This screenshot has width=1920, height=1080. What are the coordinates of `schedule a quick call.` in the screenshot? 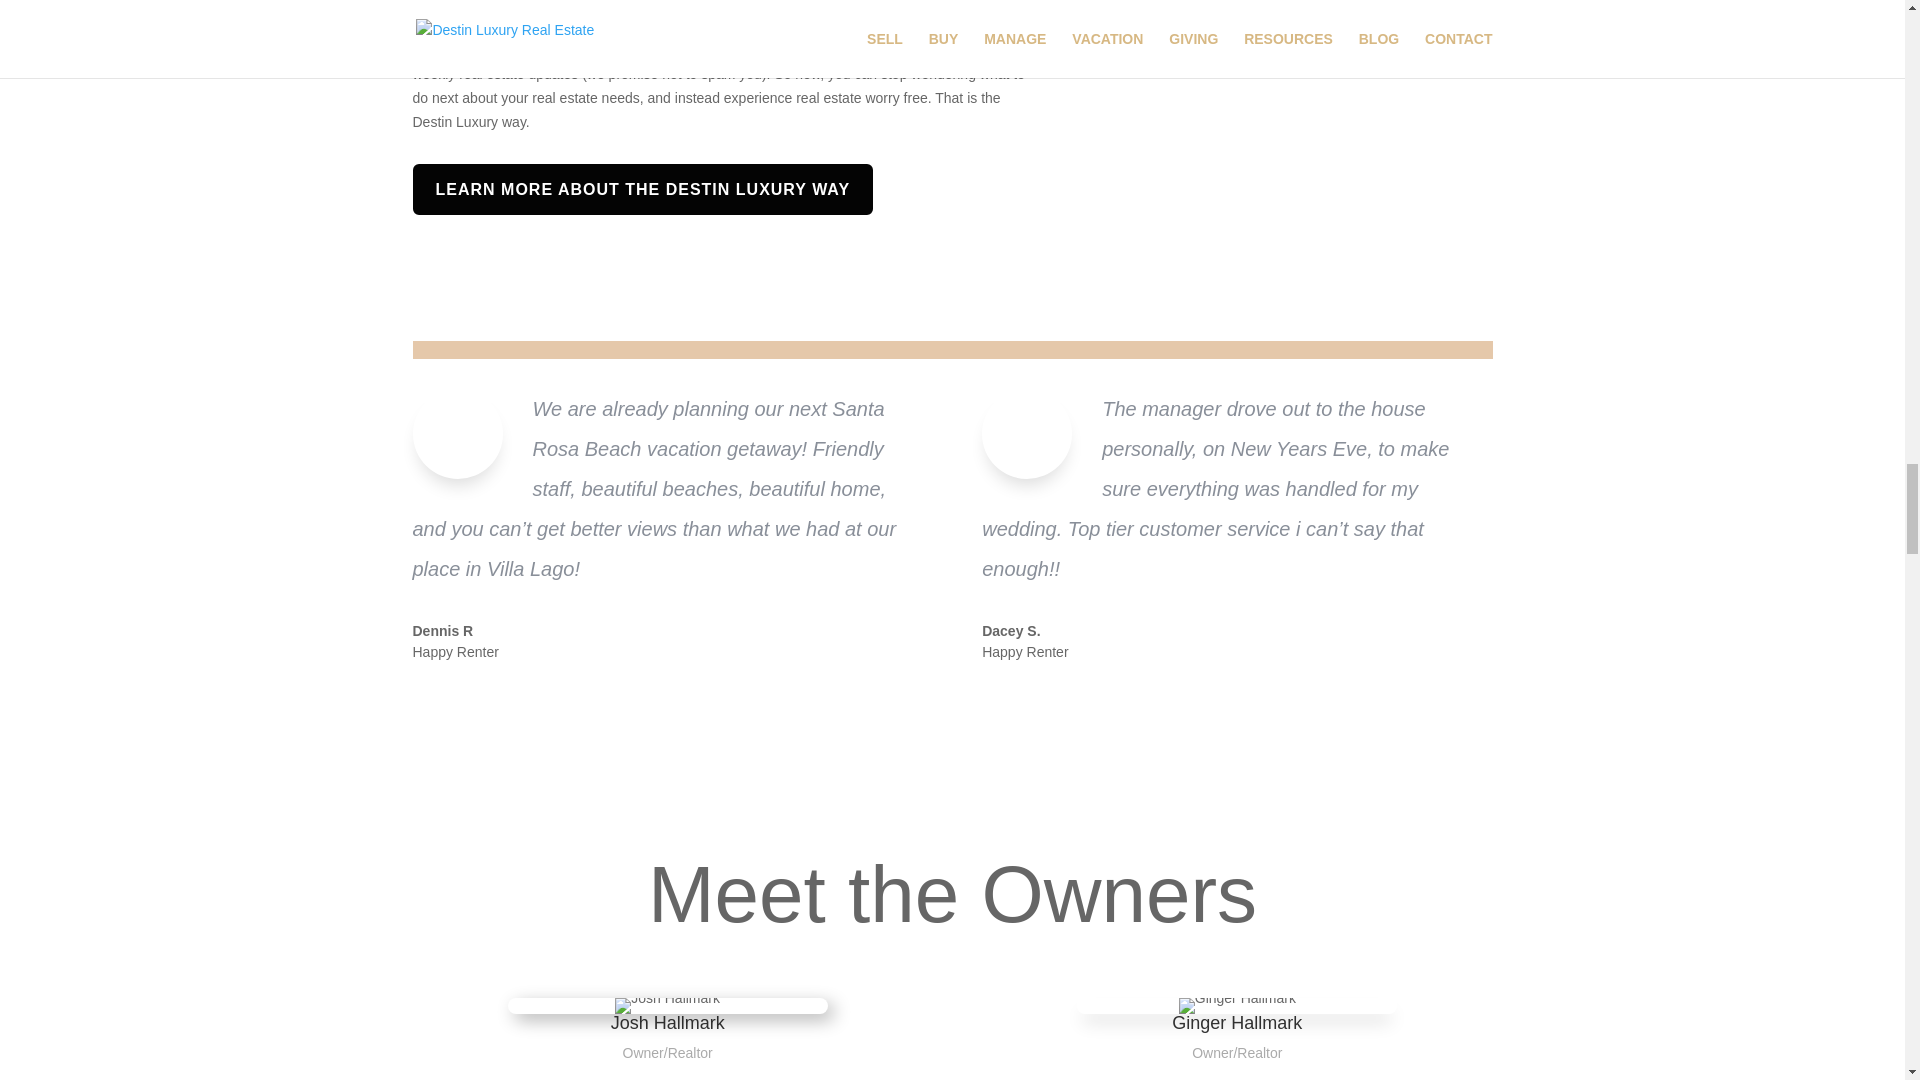 It's located at (718, 50).